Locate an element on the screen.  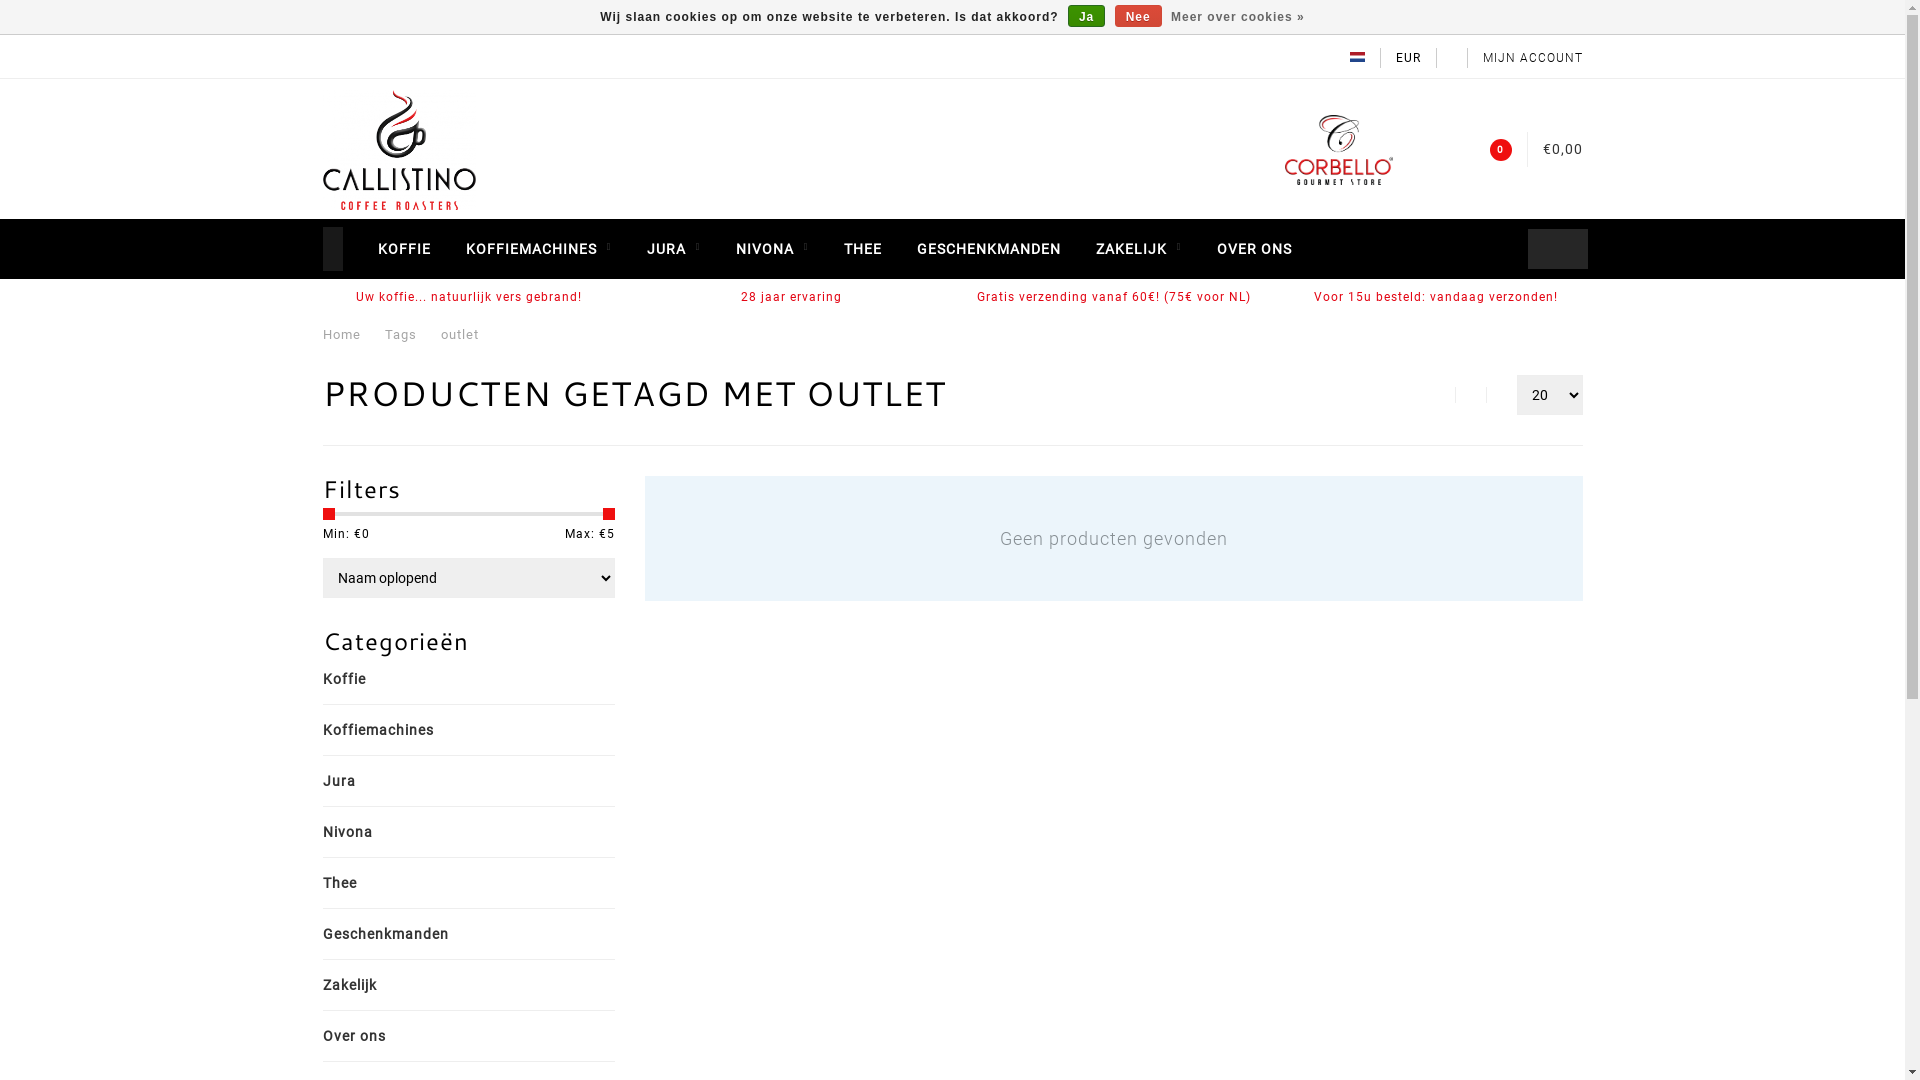
THEE is located at coordinates (863, 249).